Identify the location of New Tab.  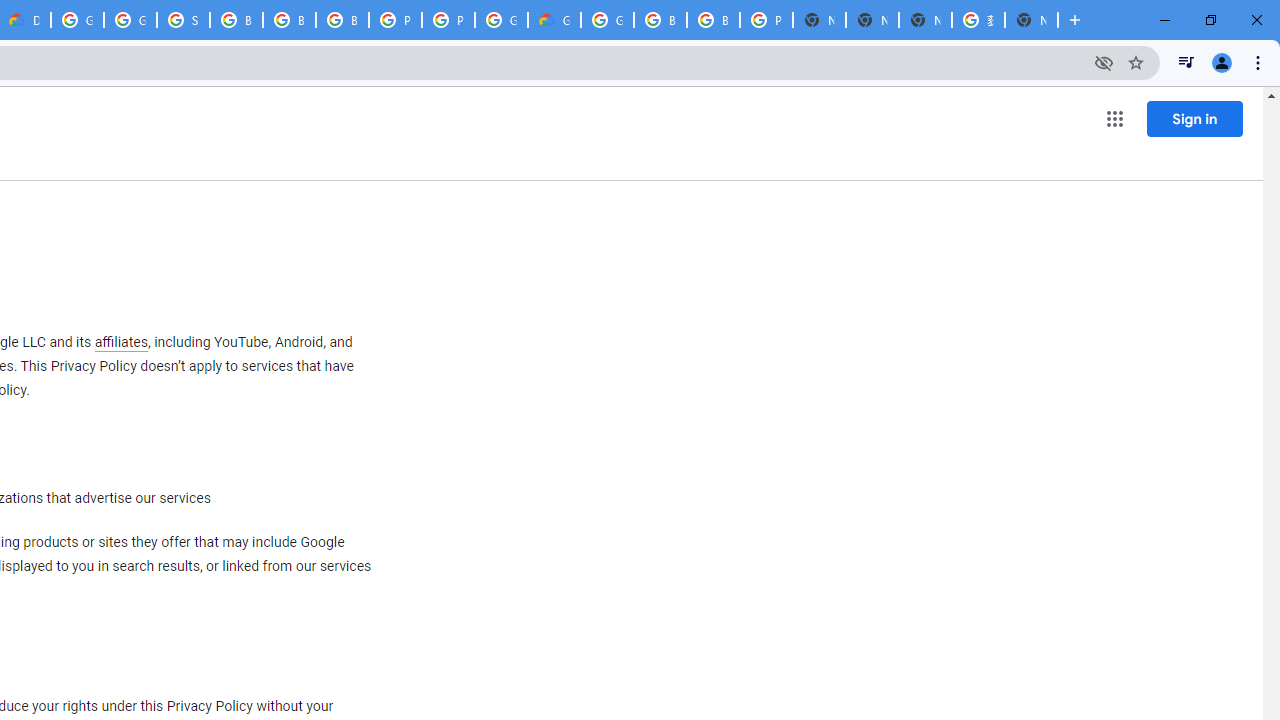
(1031, 20).